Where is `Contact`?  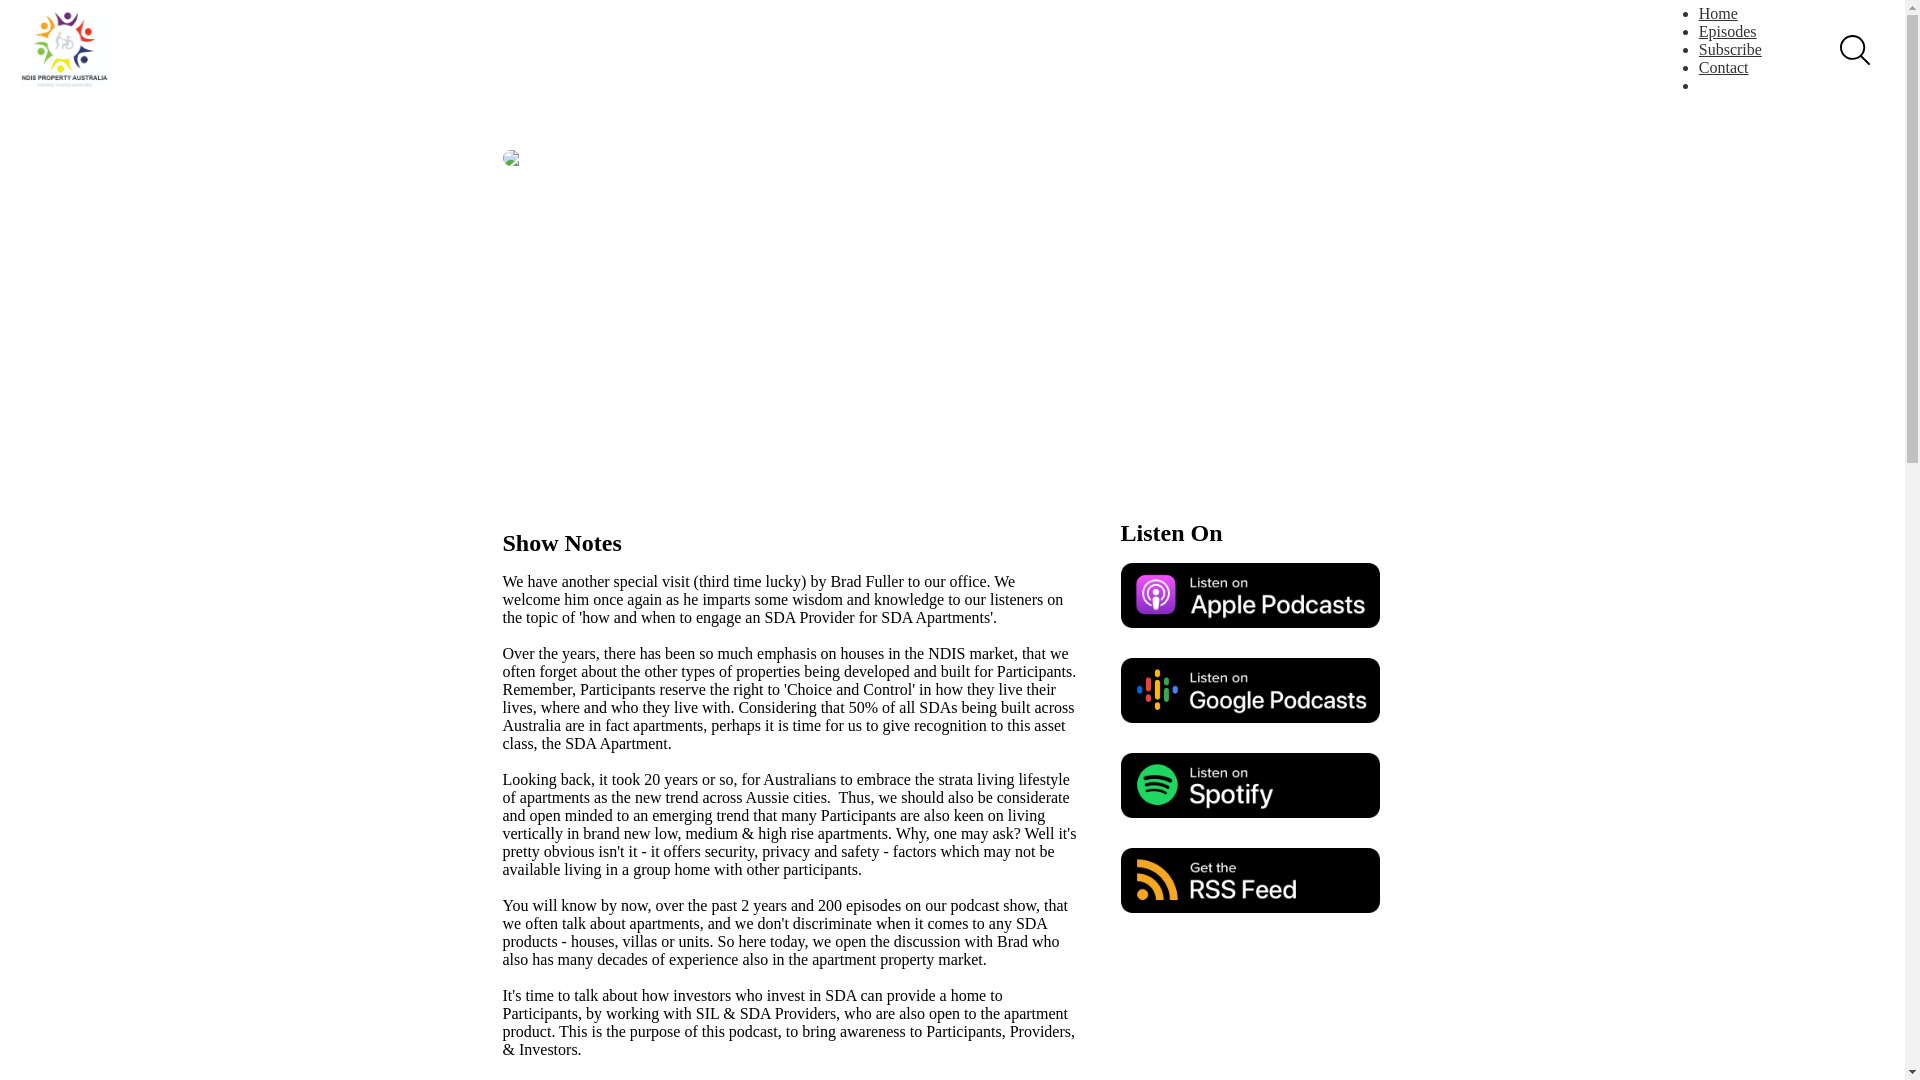
Contact is located at coordinates (1724, 67).